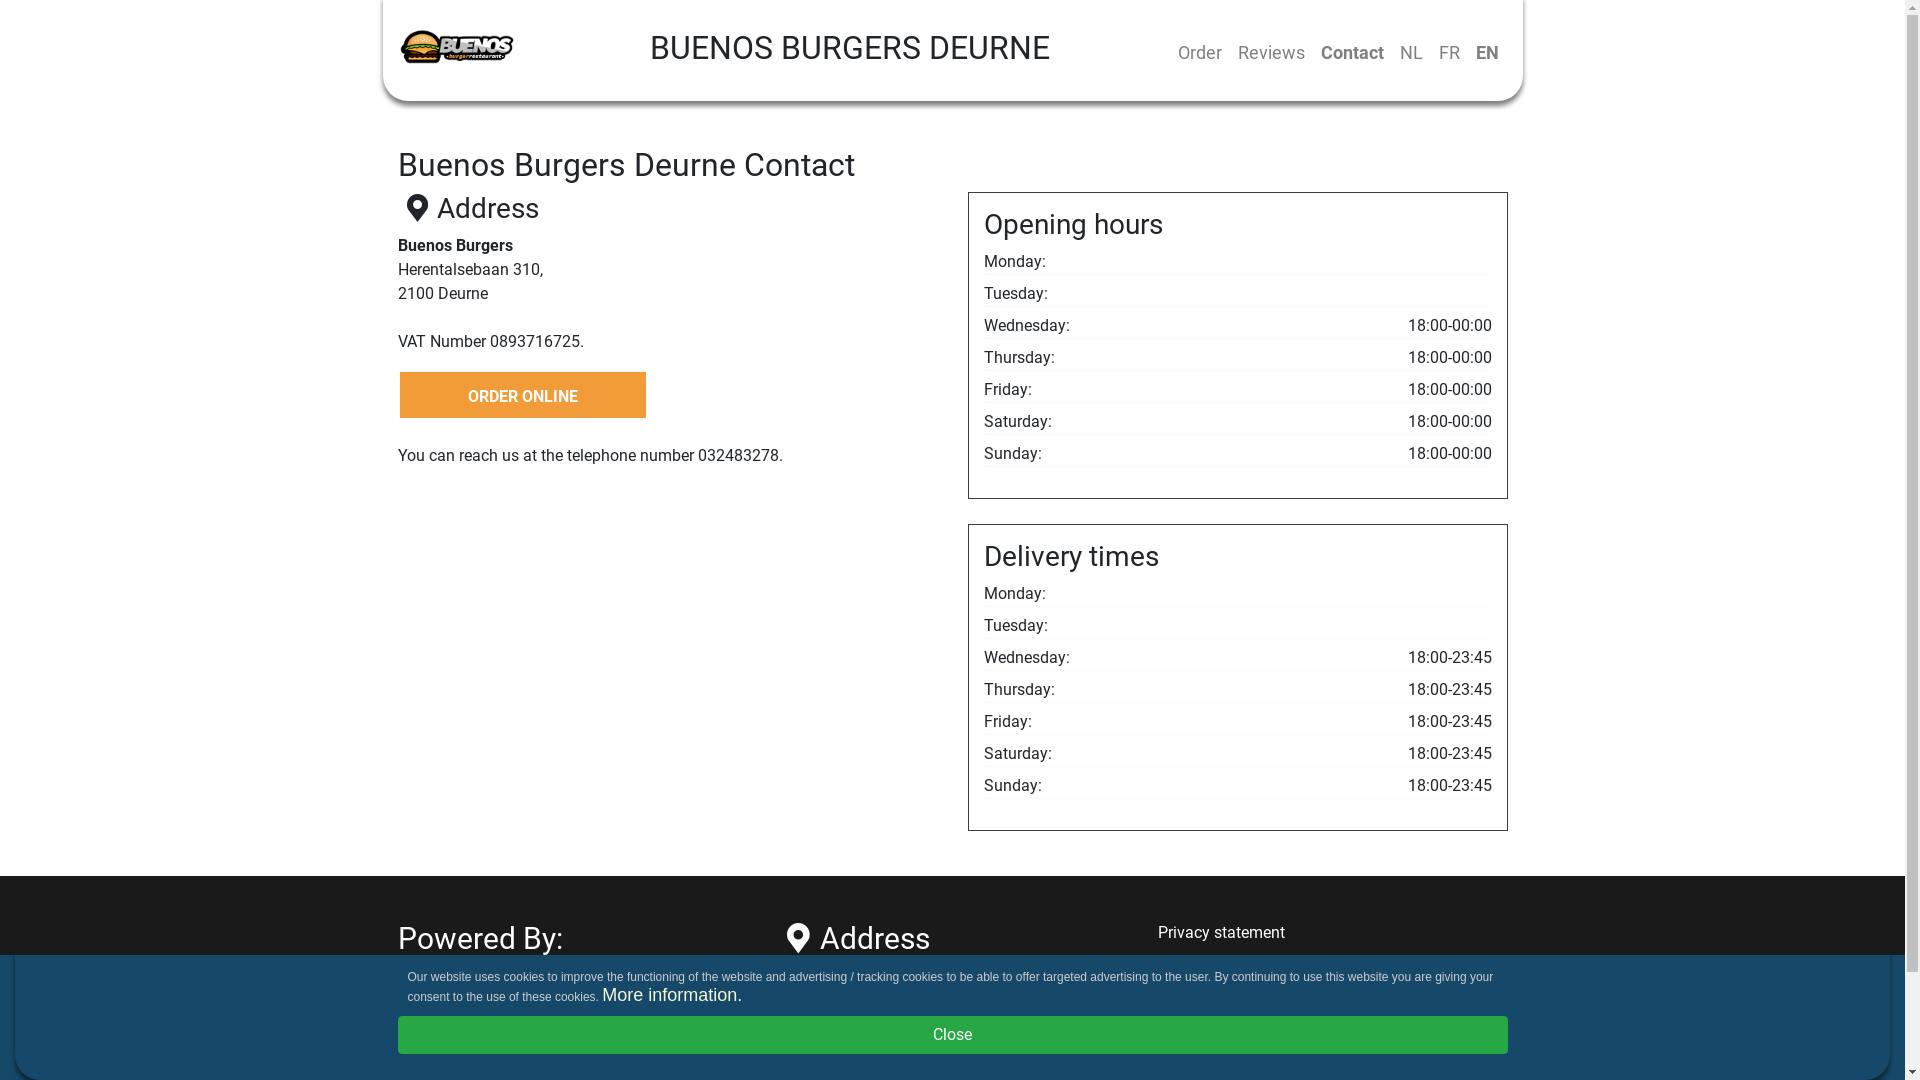 The height and width of the screenshot is (1080, 1920). Describe the element at coordinates (1222, 932) in the screenshot. I see `Privacy statement` at that location.